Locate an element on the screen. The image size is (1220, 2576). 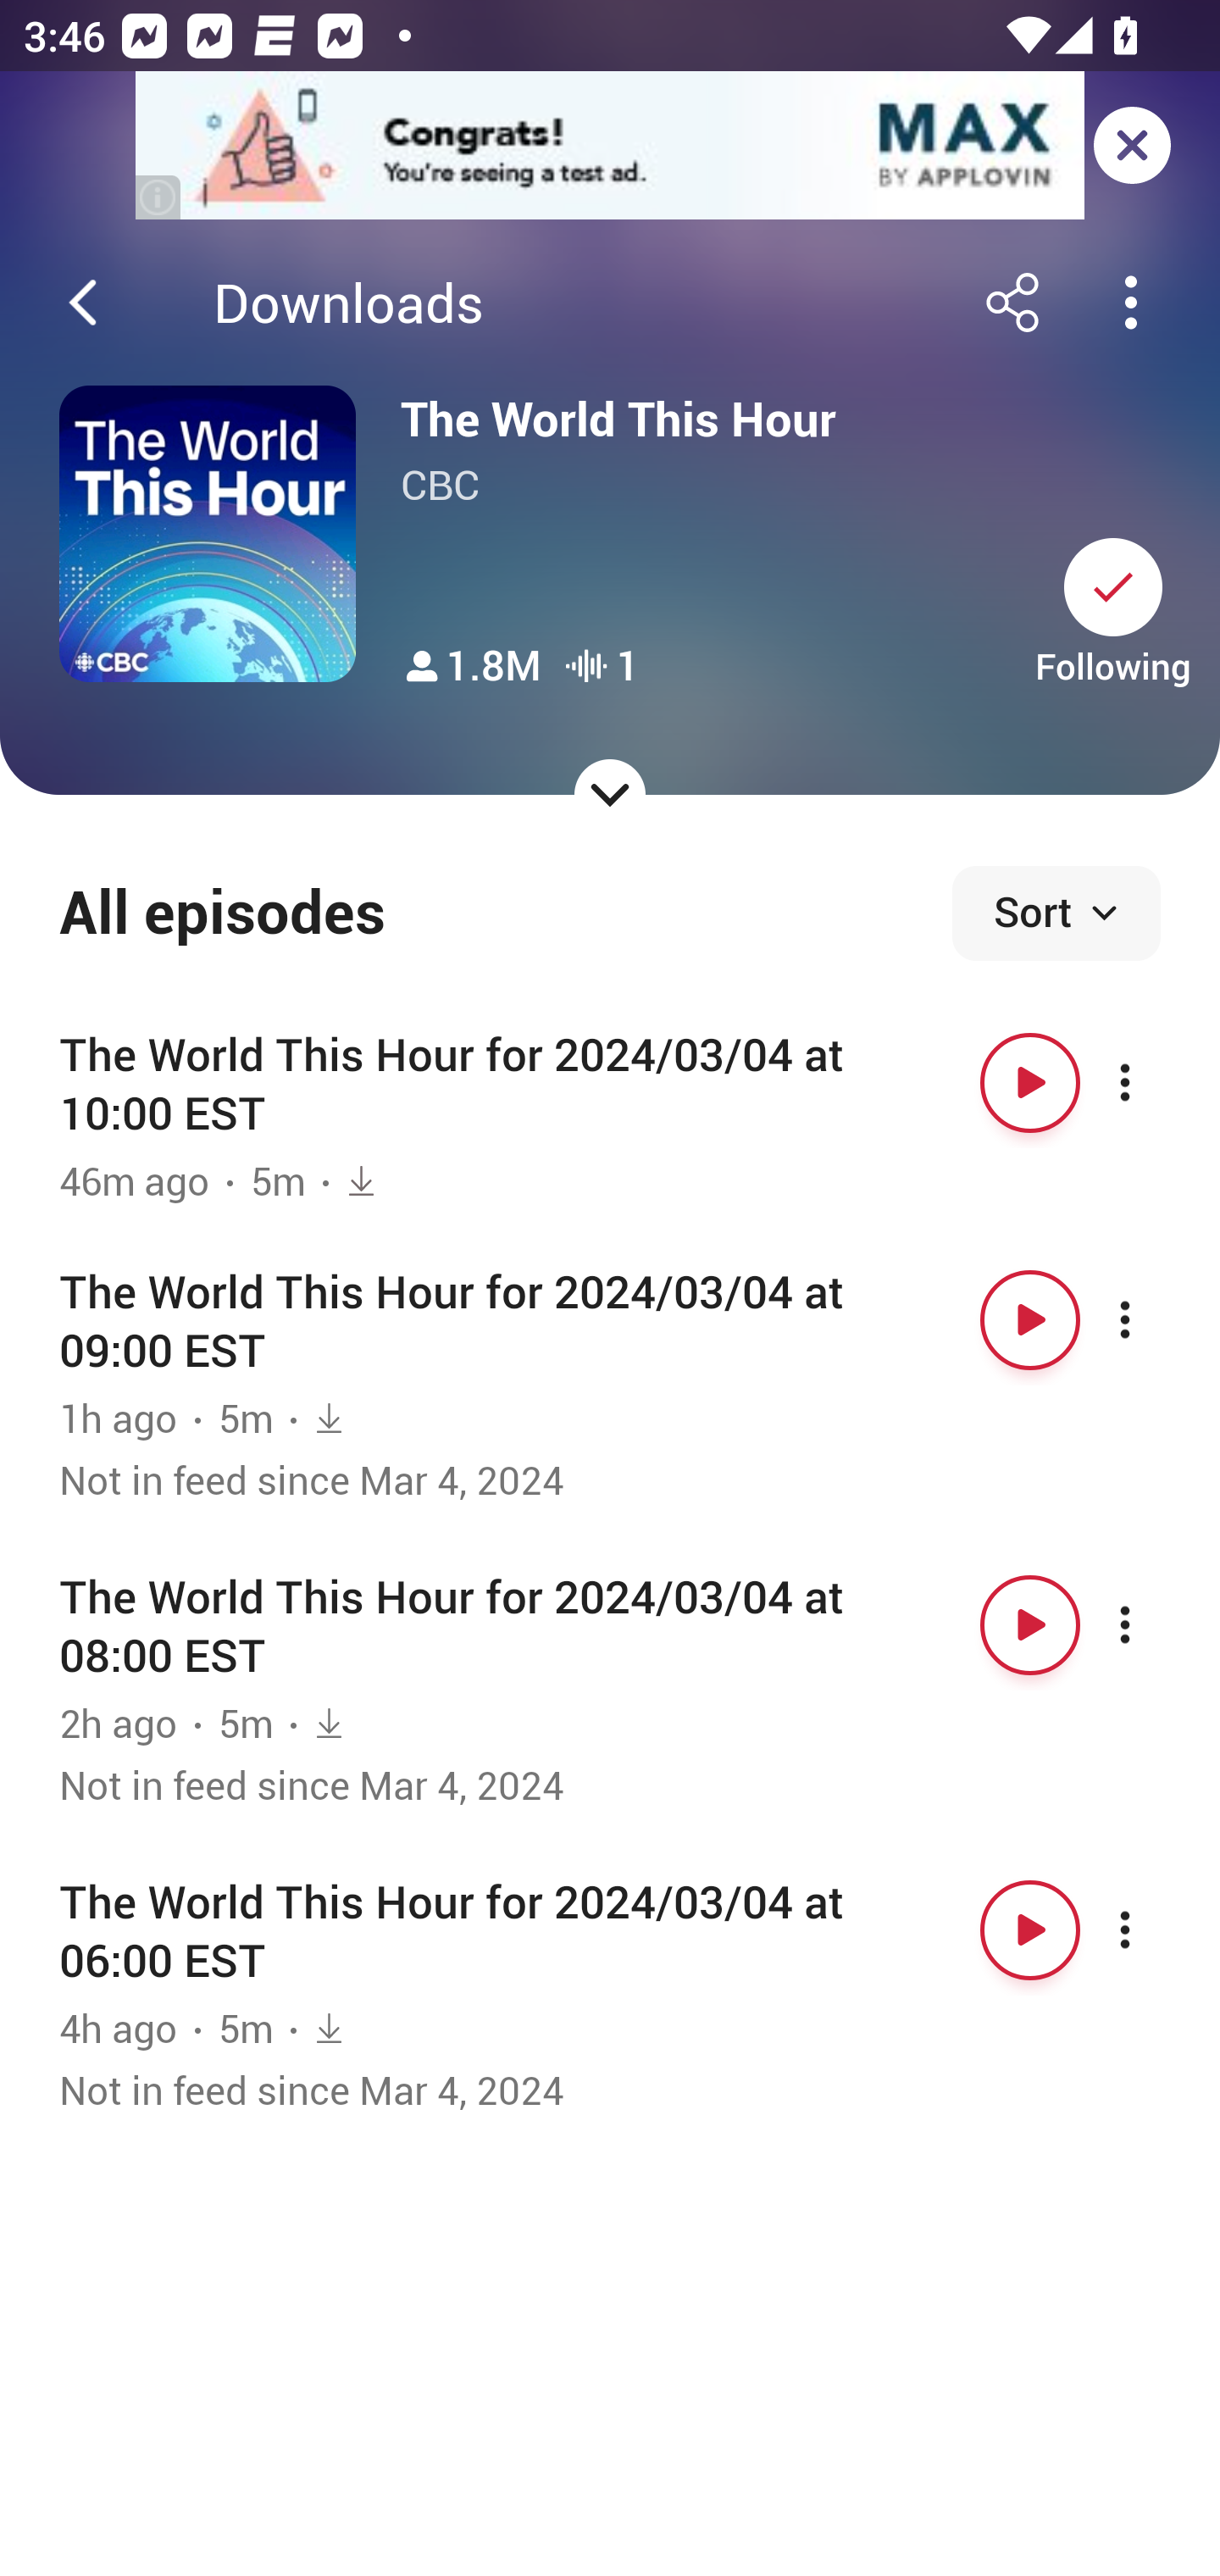
More options is located at coordinates (1154, 1083).